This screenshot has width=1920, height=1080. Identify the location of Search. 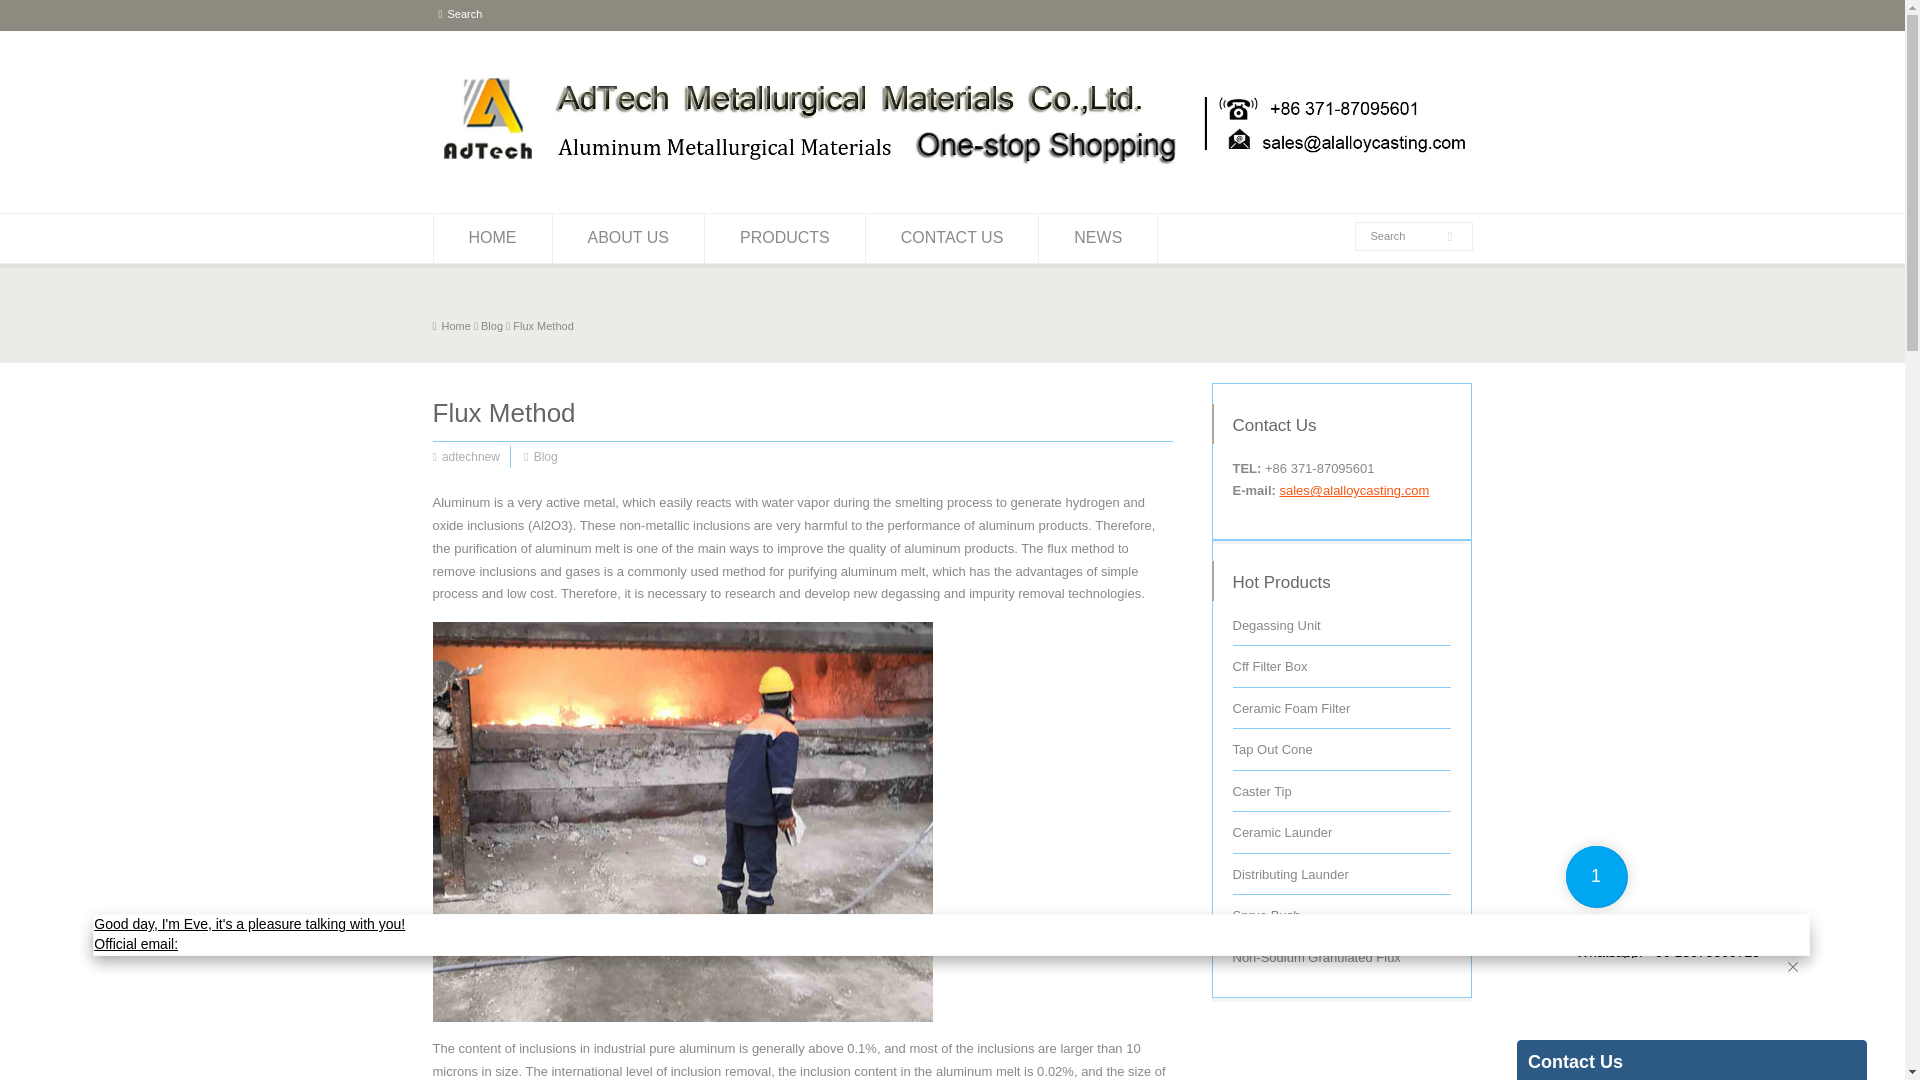
(1403, 236).